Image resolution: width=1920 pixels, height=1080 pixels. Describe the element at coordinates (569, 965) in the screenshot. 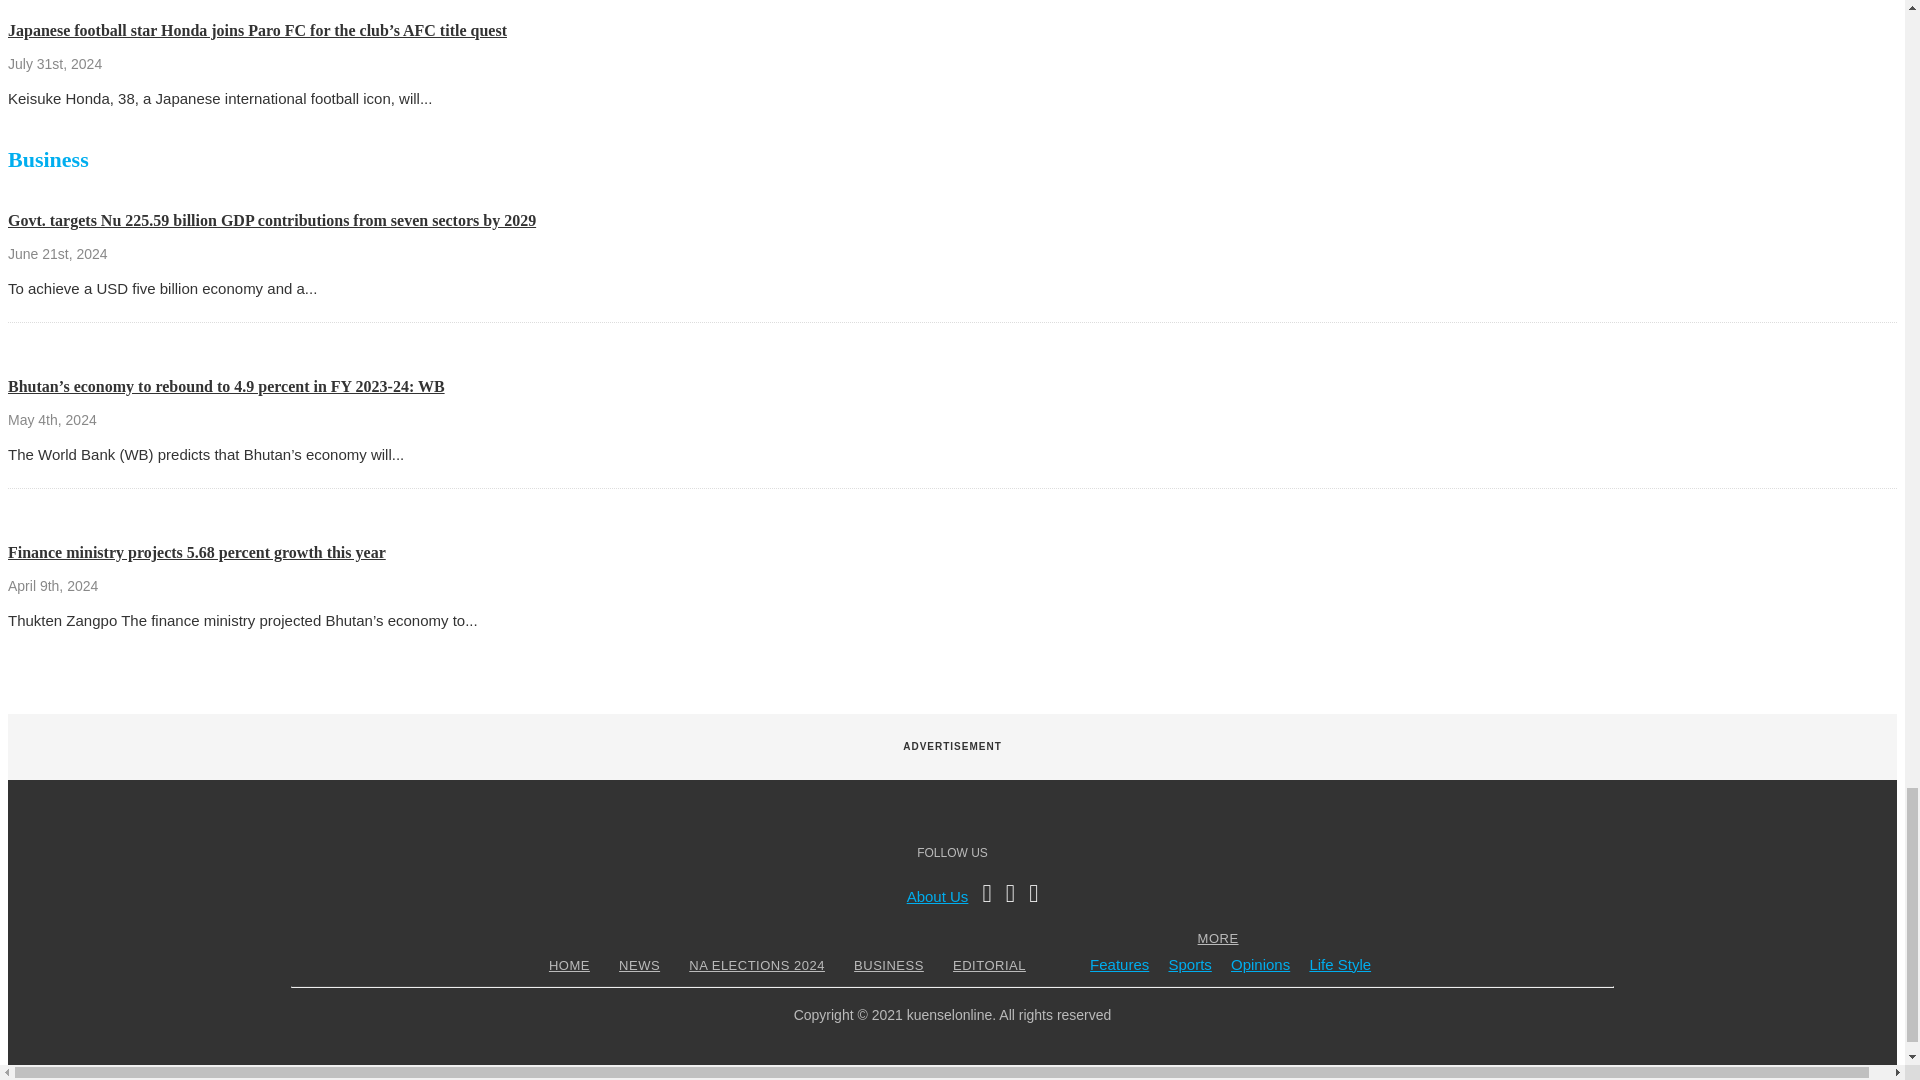

I see `HOME` at that location.